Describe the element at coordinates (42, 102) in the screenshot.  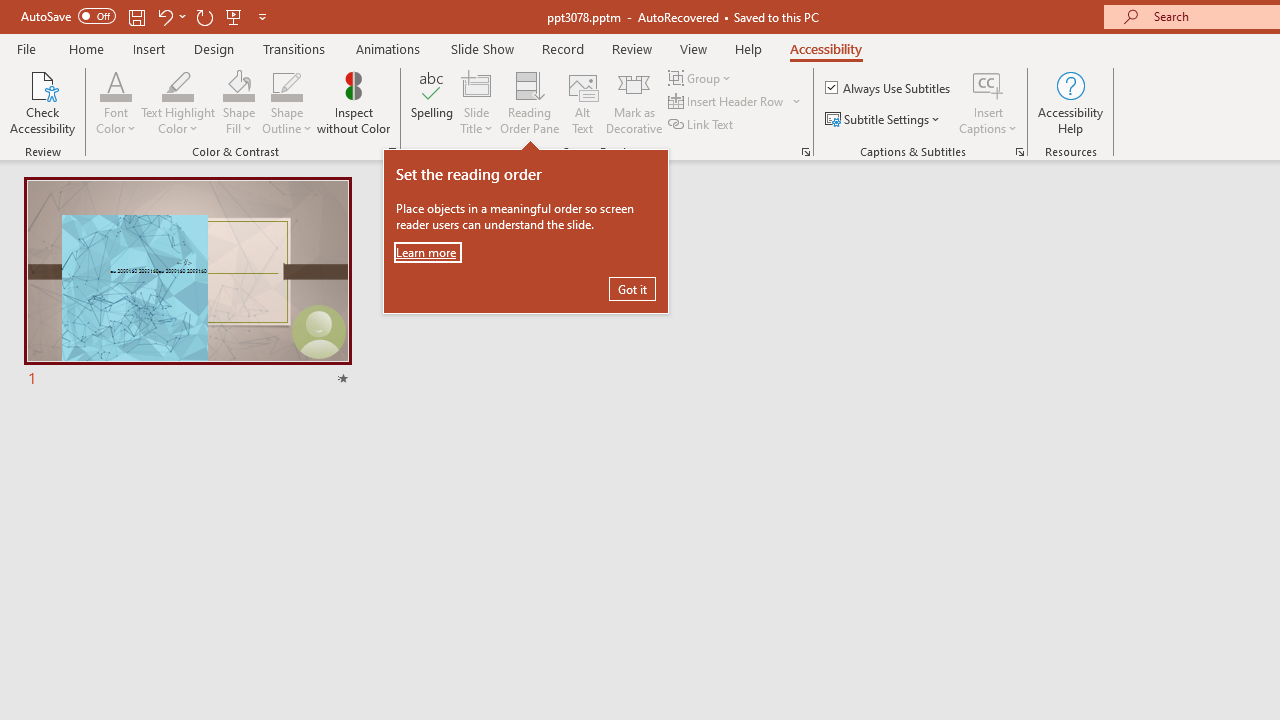
I see `Check Accessibility` at that location.